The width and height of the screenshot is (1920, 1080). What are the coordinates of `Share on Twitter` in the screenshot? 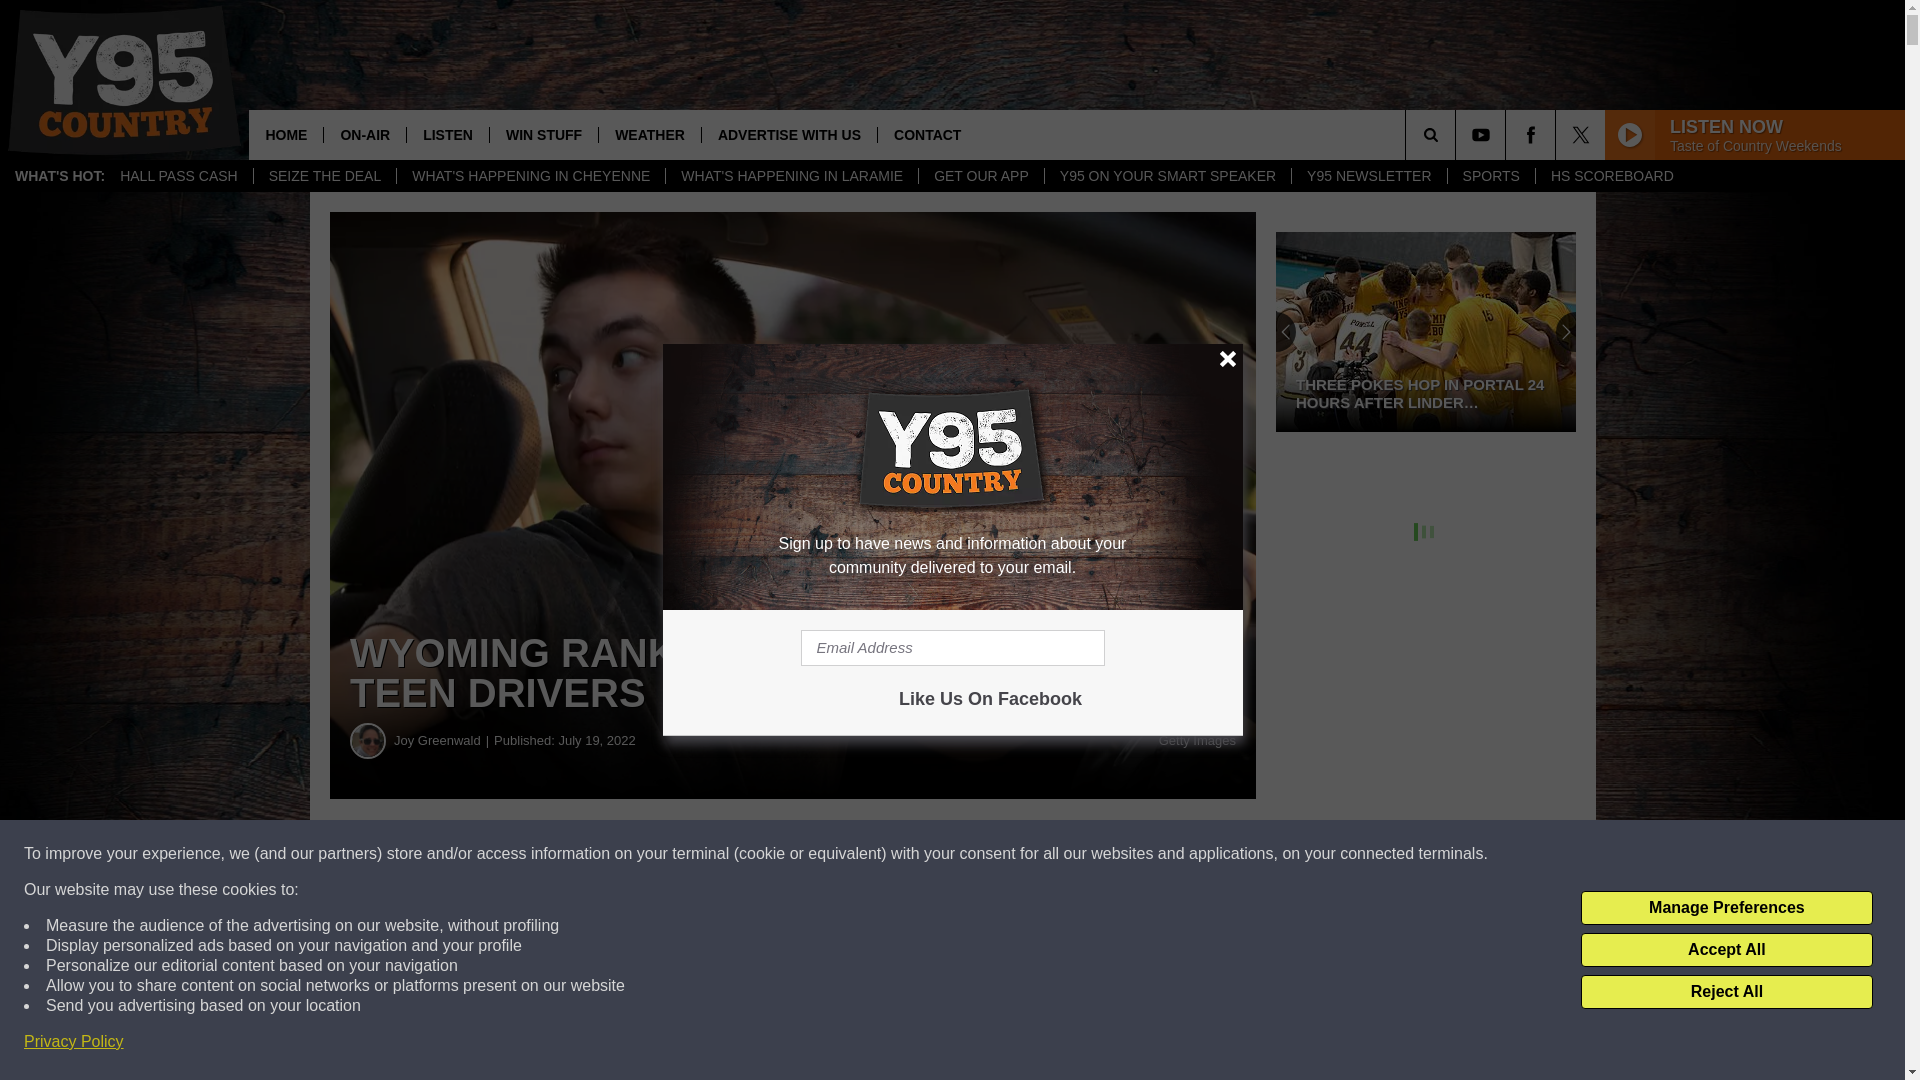 It's located at (978, 854).